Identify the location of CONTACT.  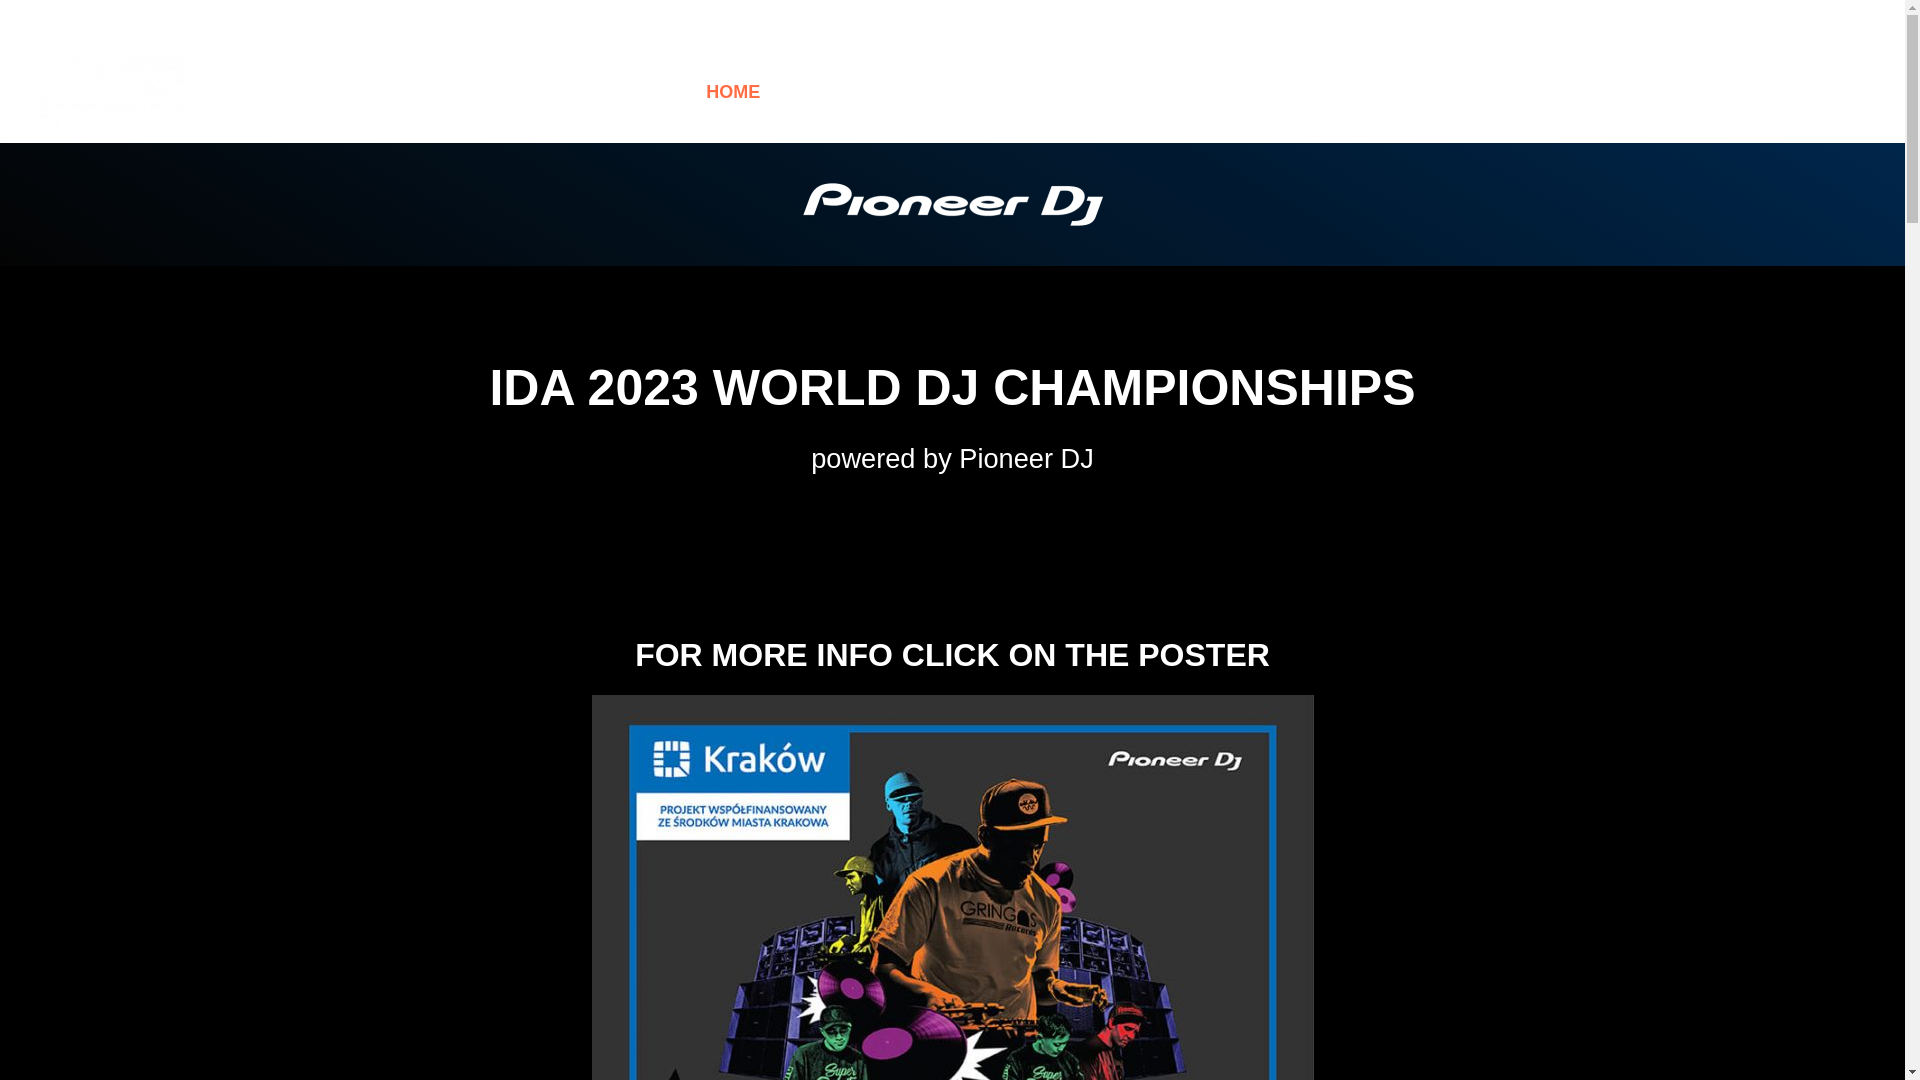
(1156, 91).